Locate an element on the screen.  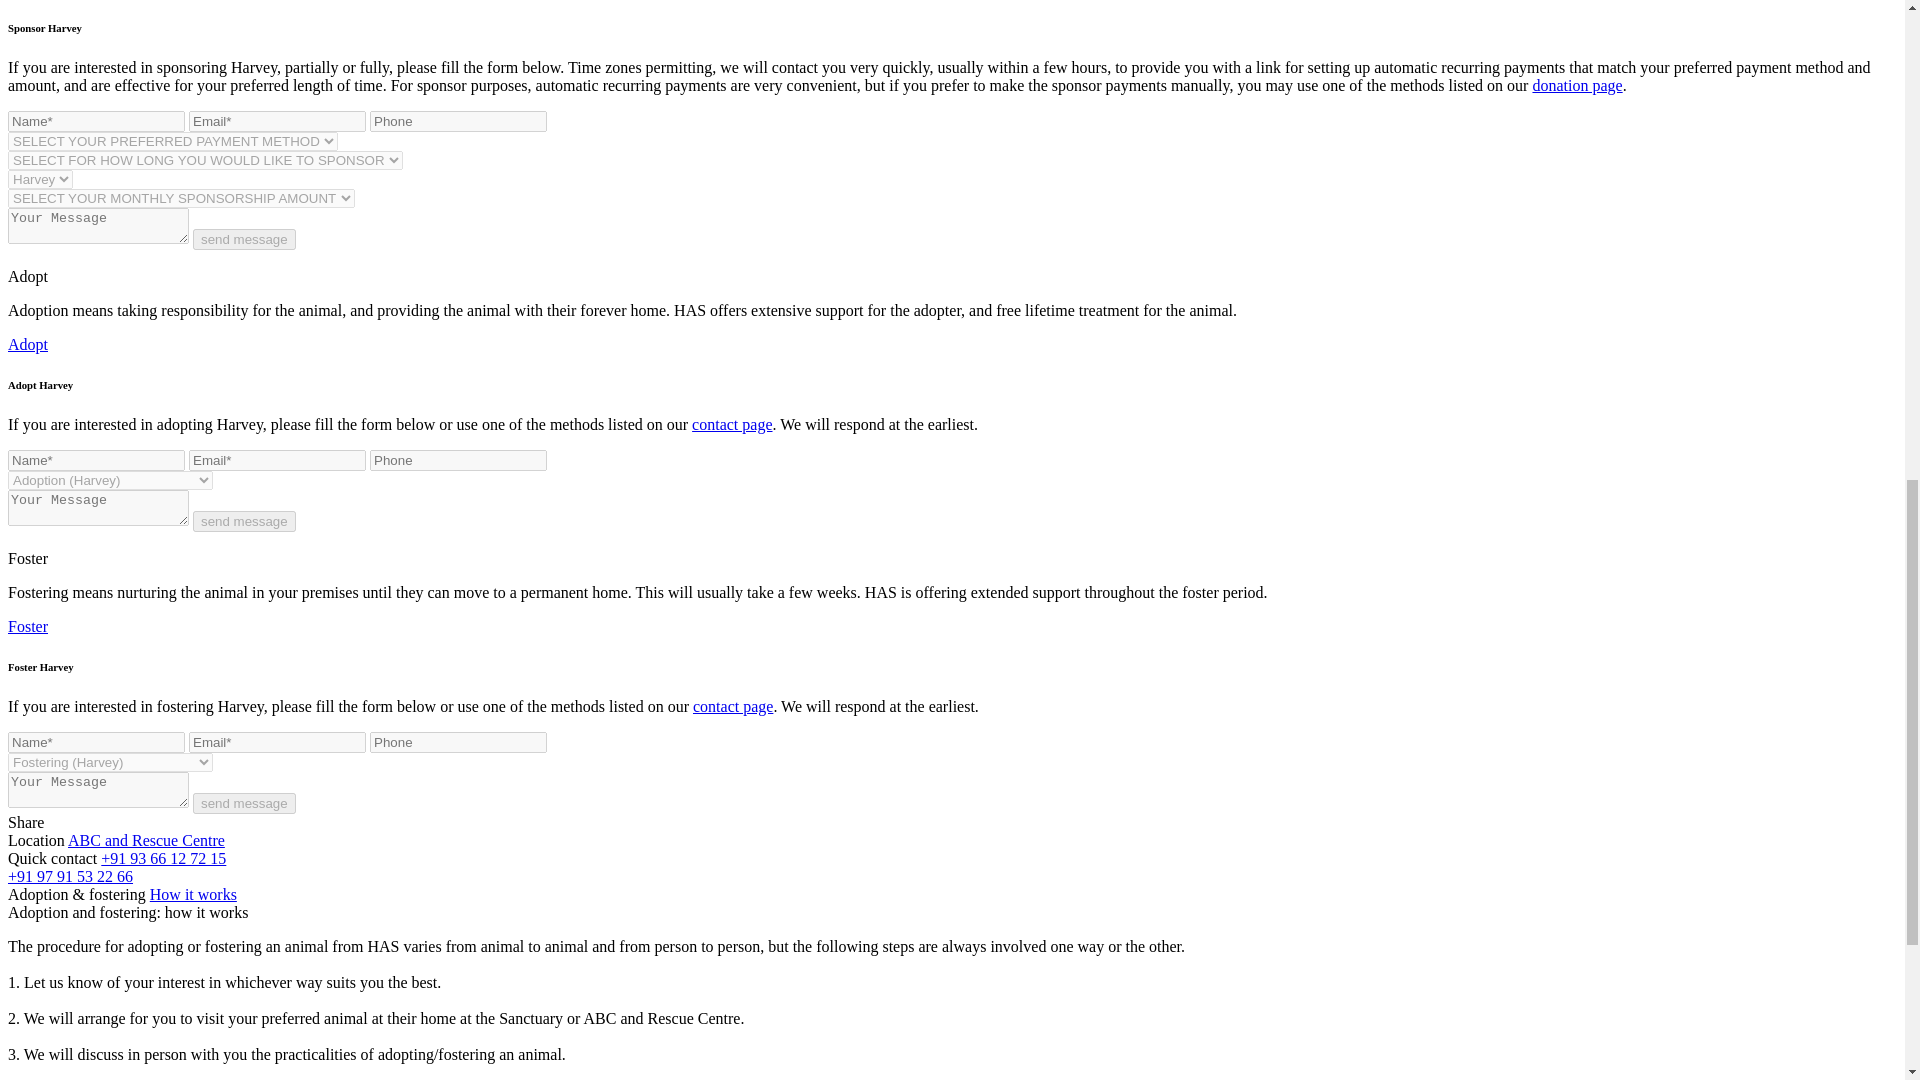
donation page is located at coordinates (1577, 84).